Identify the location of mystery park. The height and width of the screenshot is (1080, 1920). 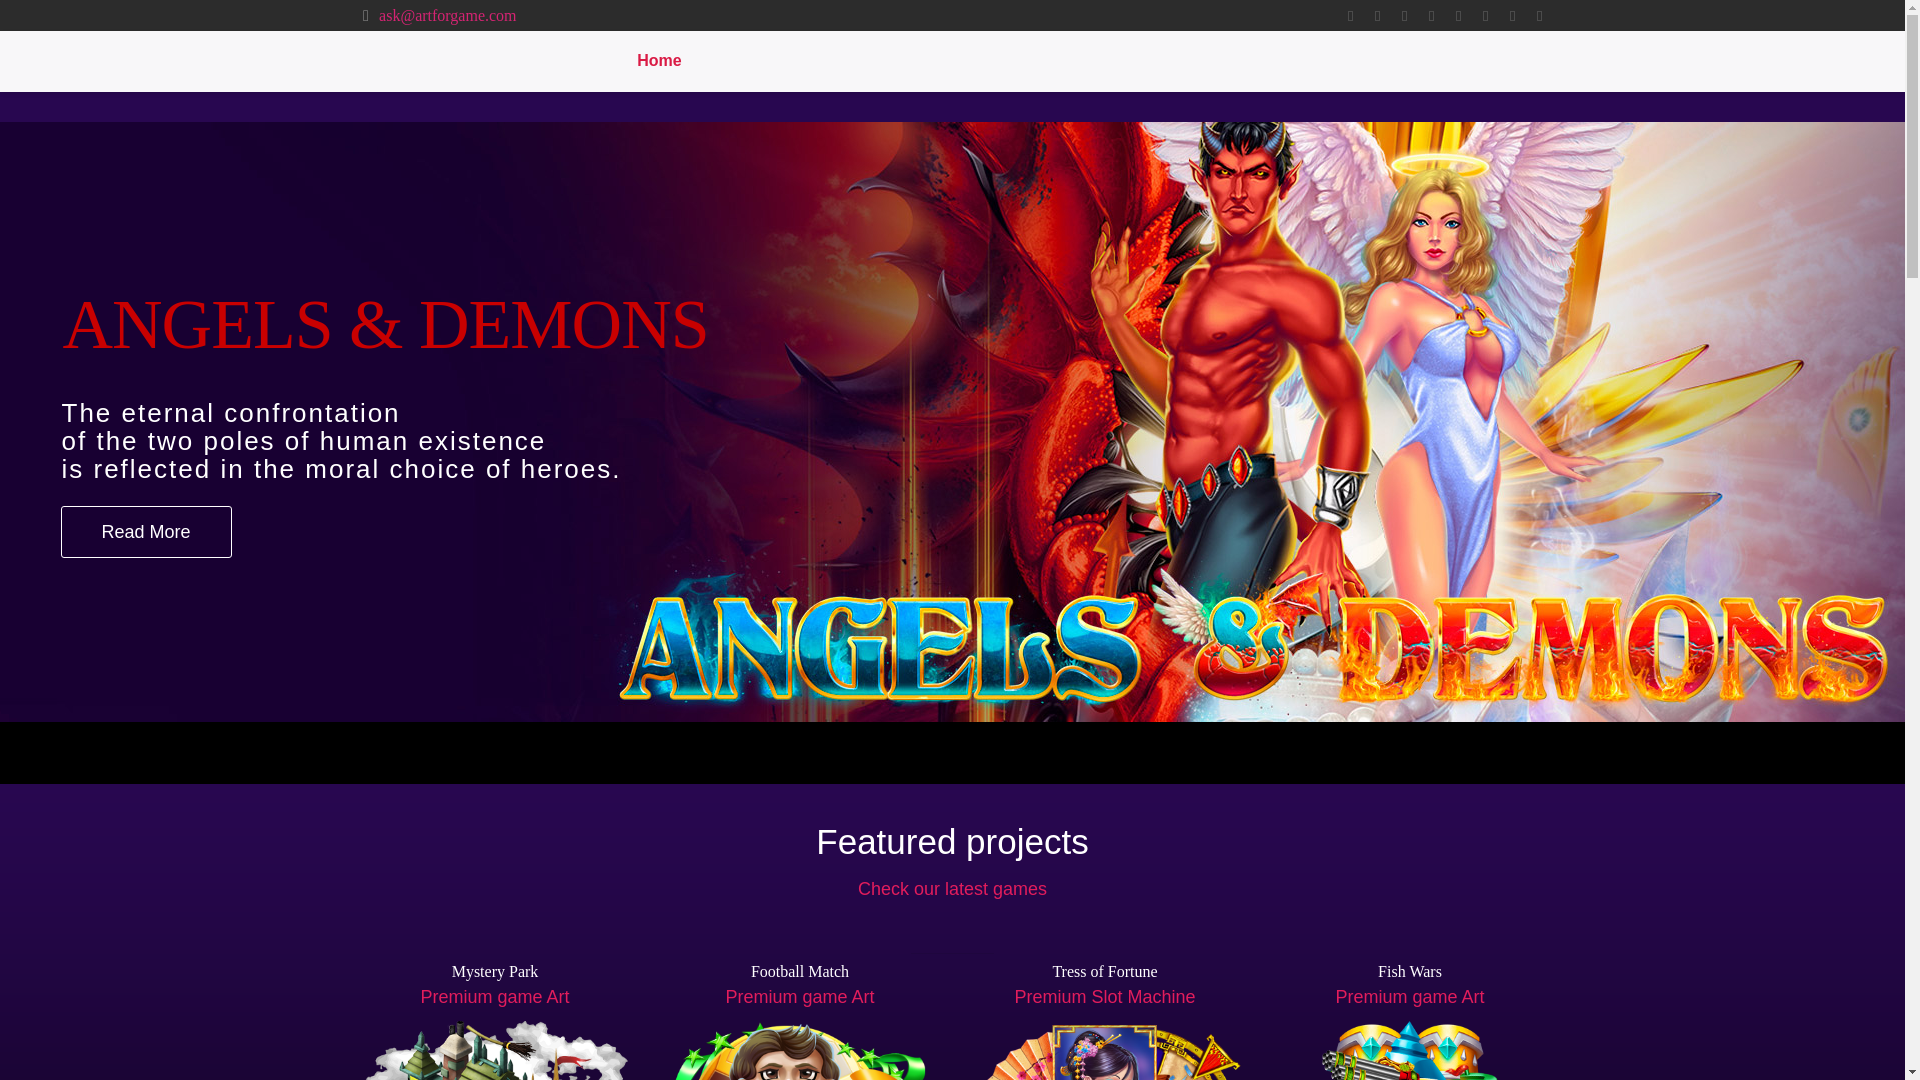
(494, 1050).